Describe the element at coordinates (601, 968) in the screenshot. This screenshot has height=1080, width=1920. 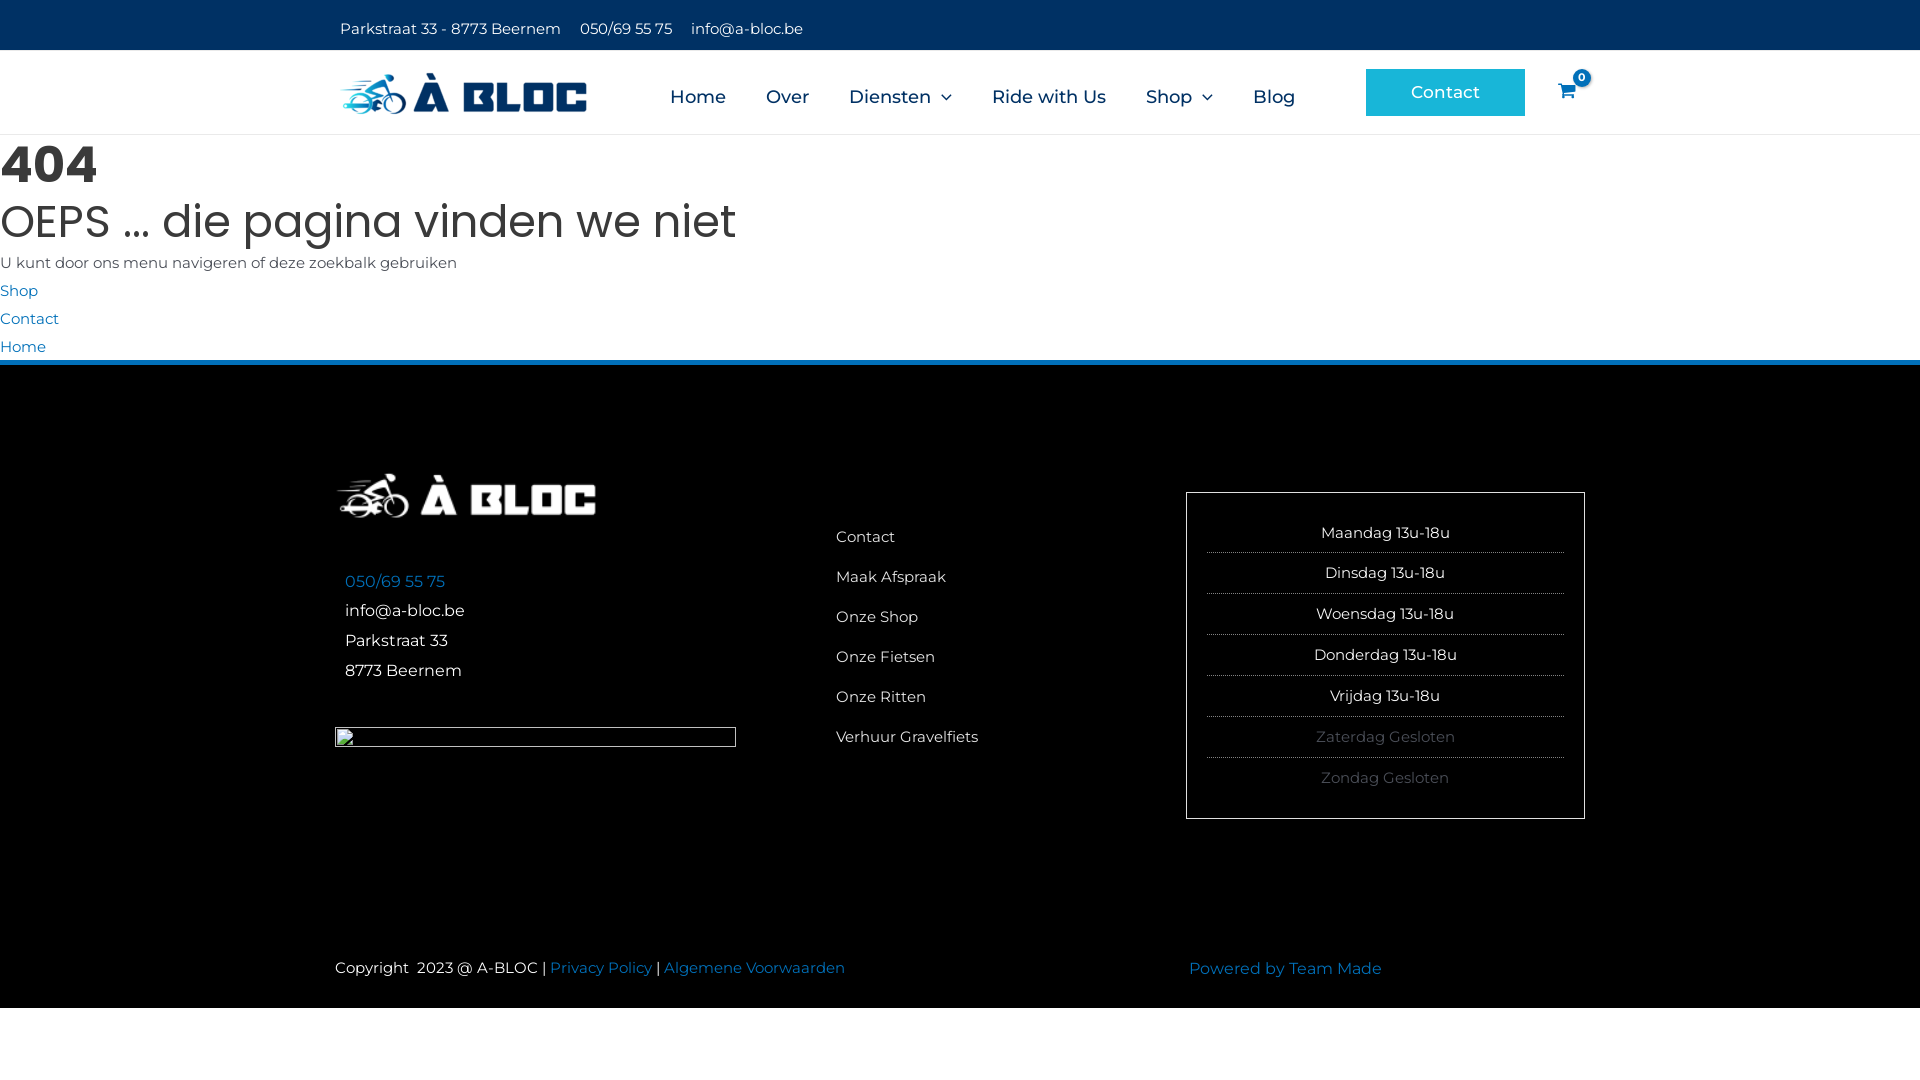
I see `Privacy Policy` at that location.